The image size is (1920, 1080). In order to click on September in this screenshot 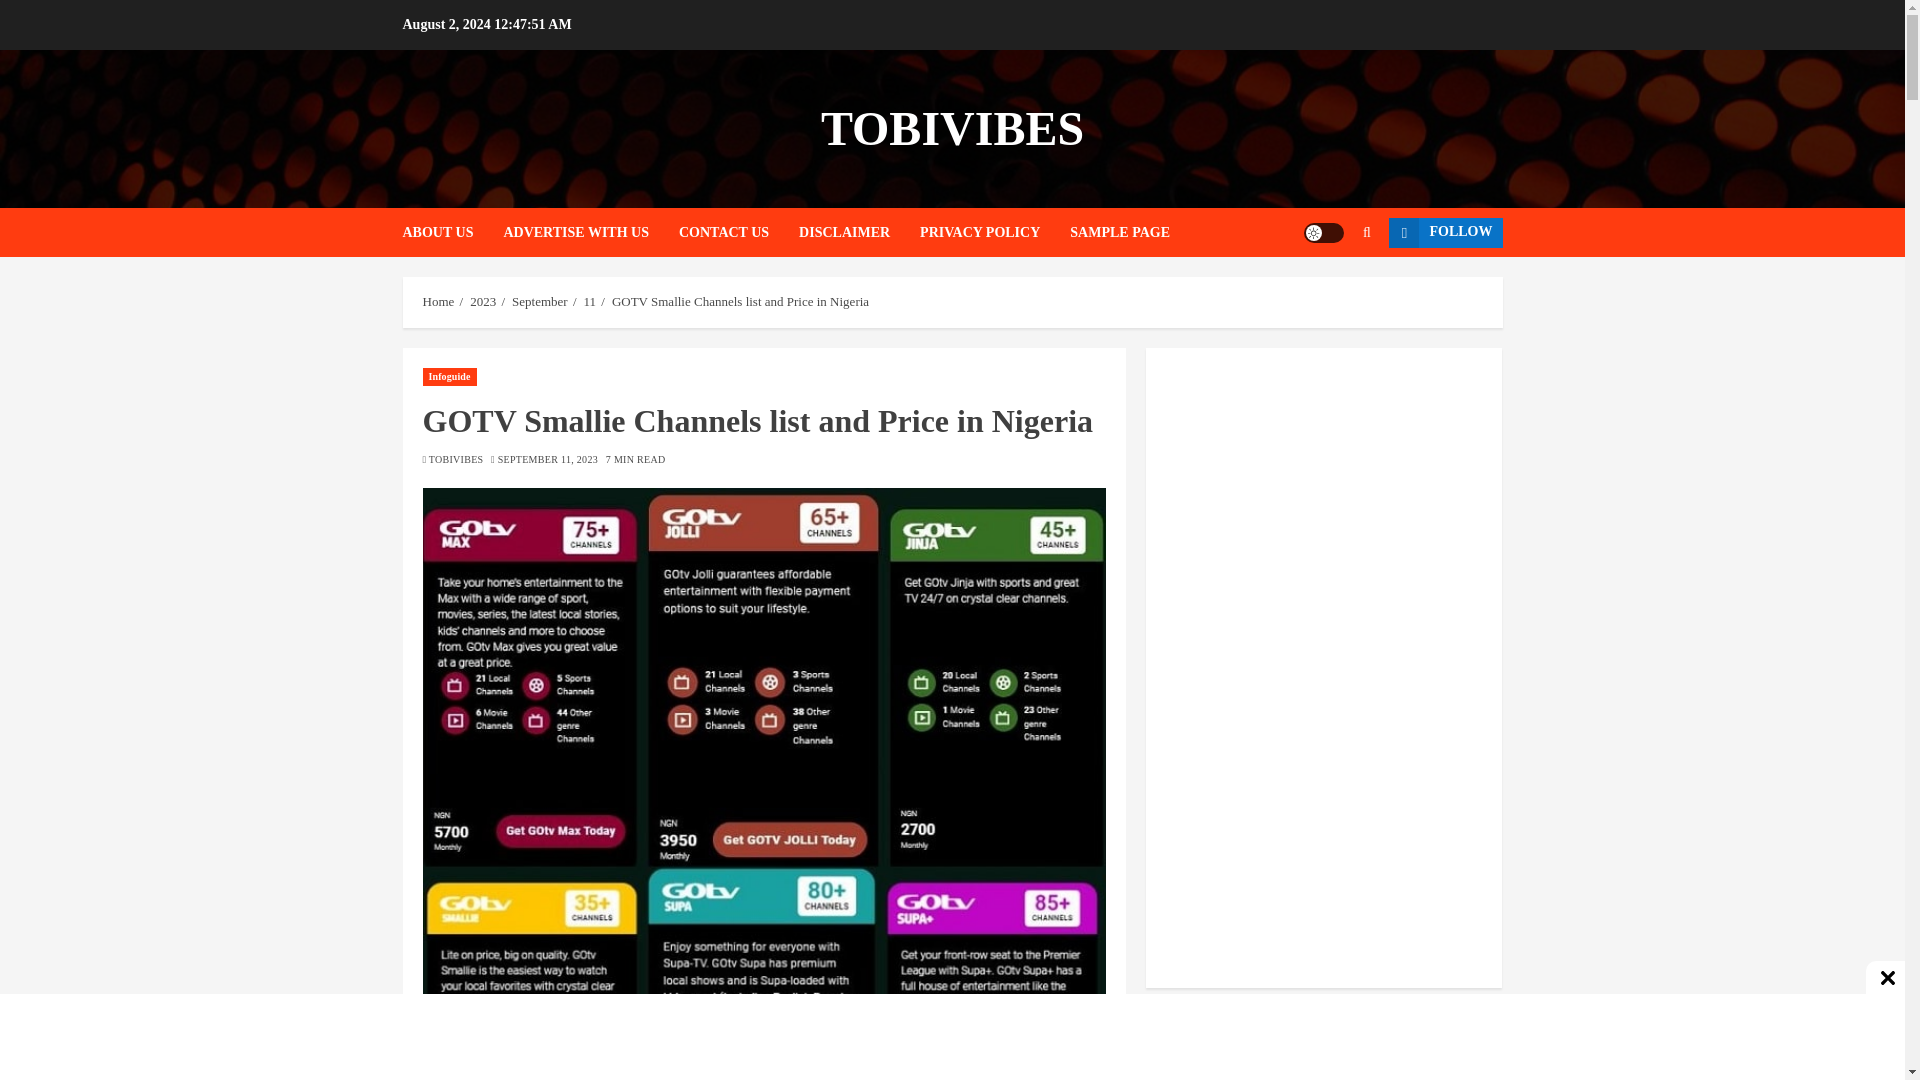, I will do `click(540, 301)`.